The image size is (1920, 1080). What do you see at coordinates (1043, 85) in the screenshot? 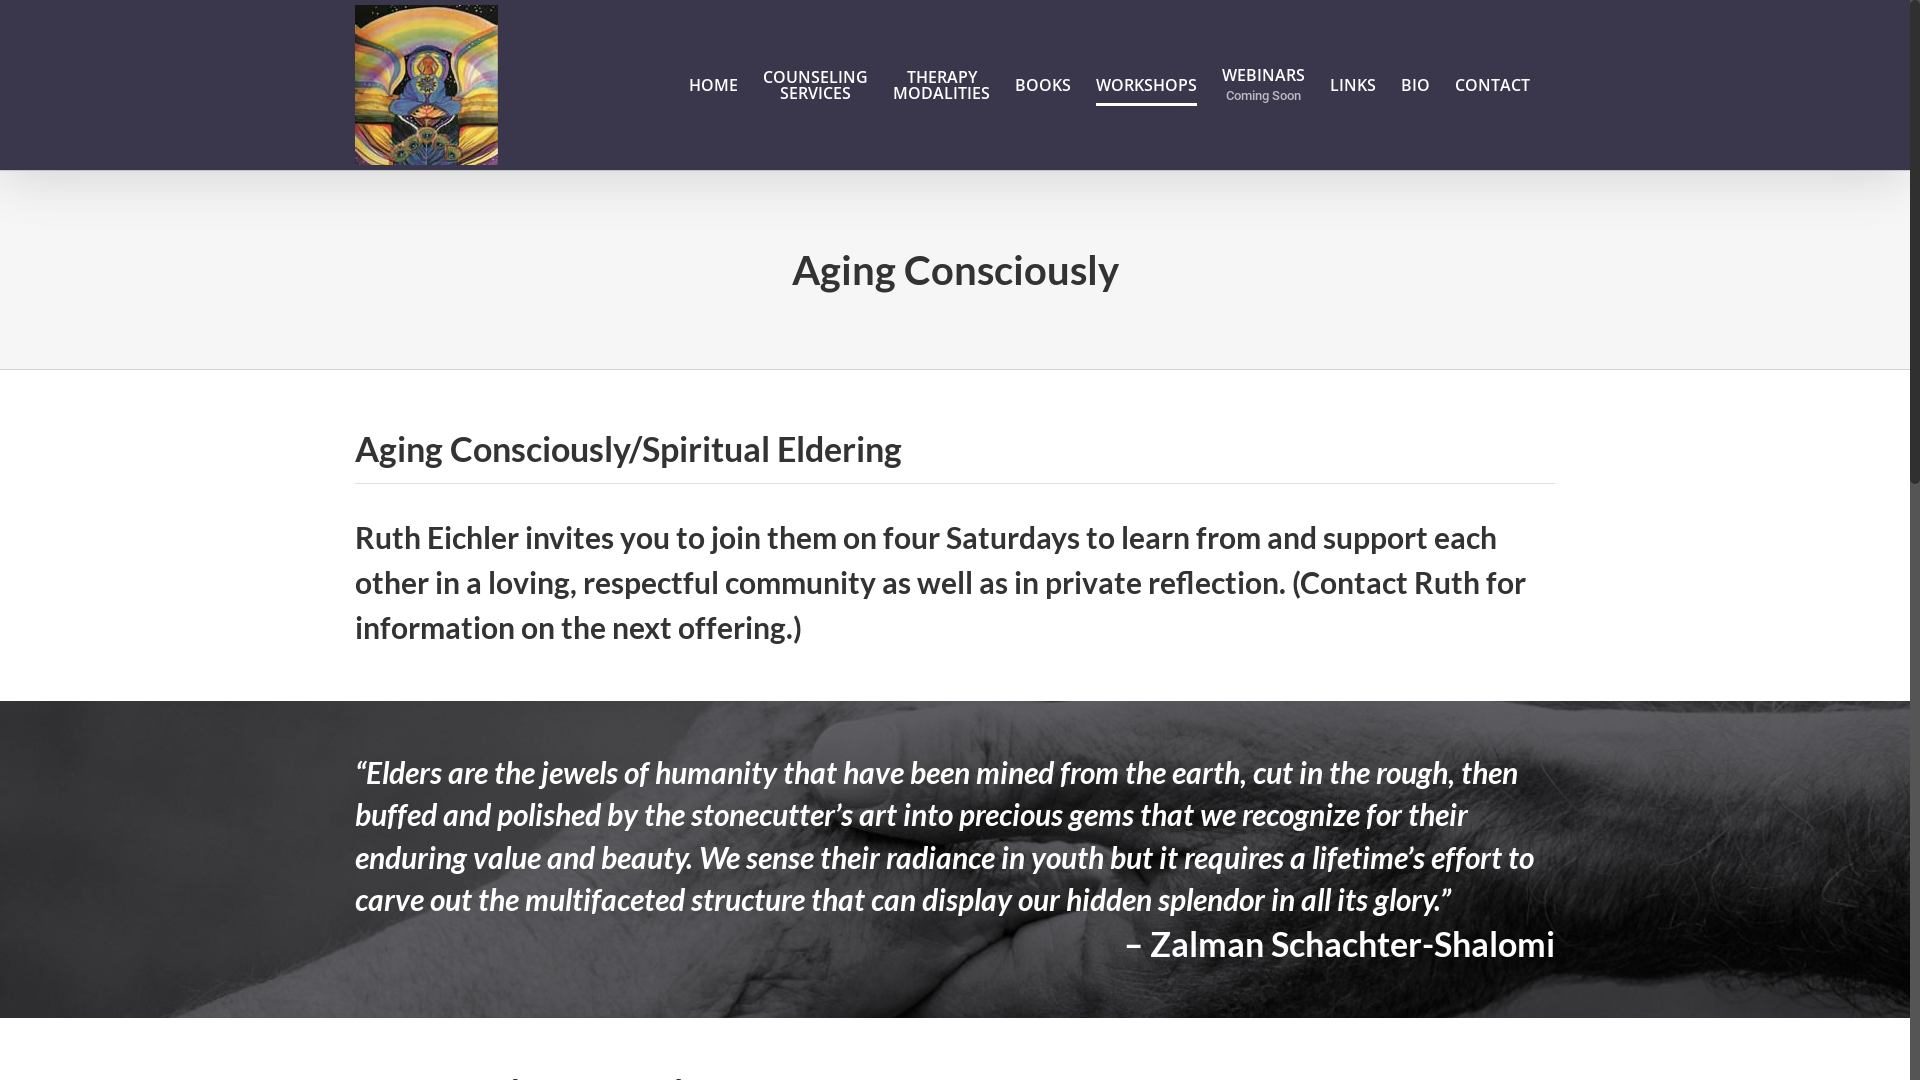
I see `BOOKS` at bounding box center [1043, 85].